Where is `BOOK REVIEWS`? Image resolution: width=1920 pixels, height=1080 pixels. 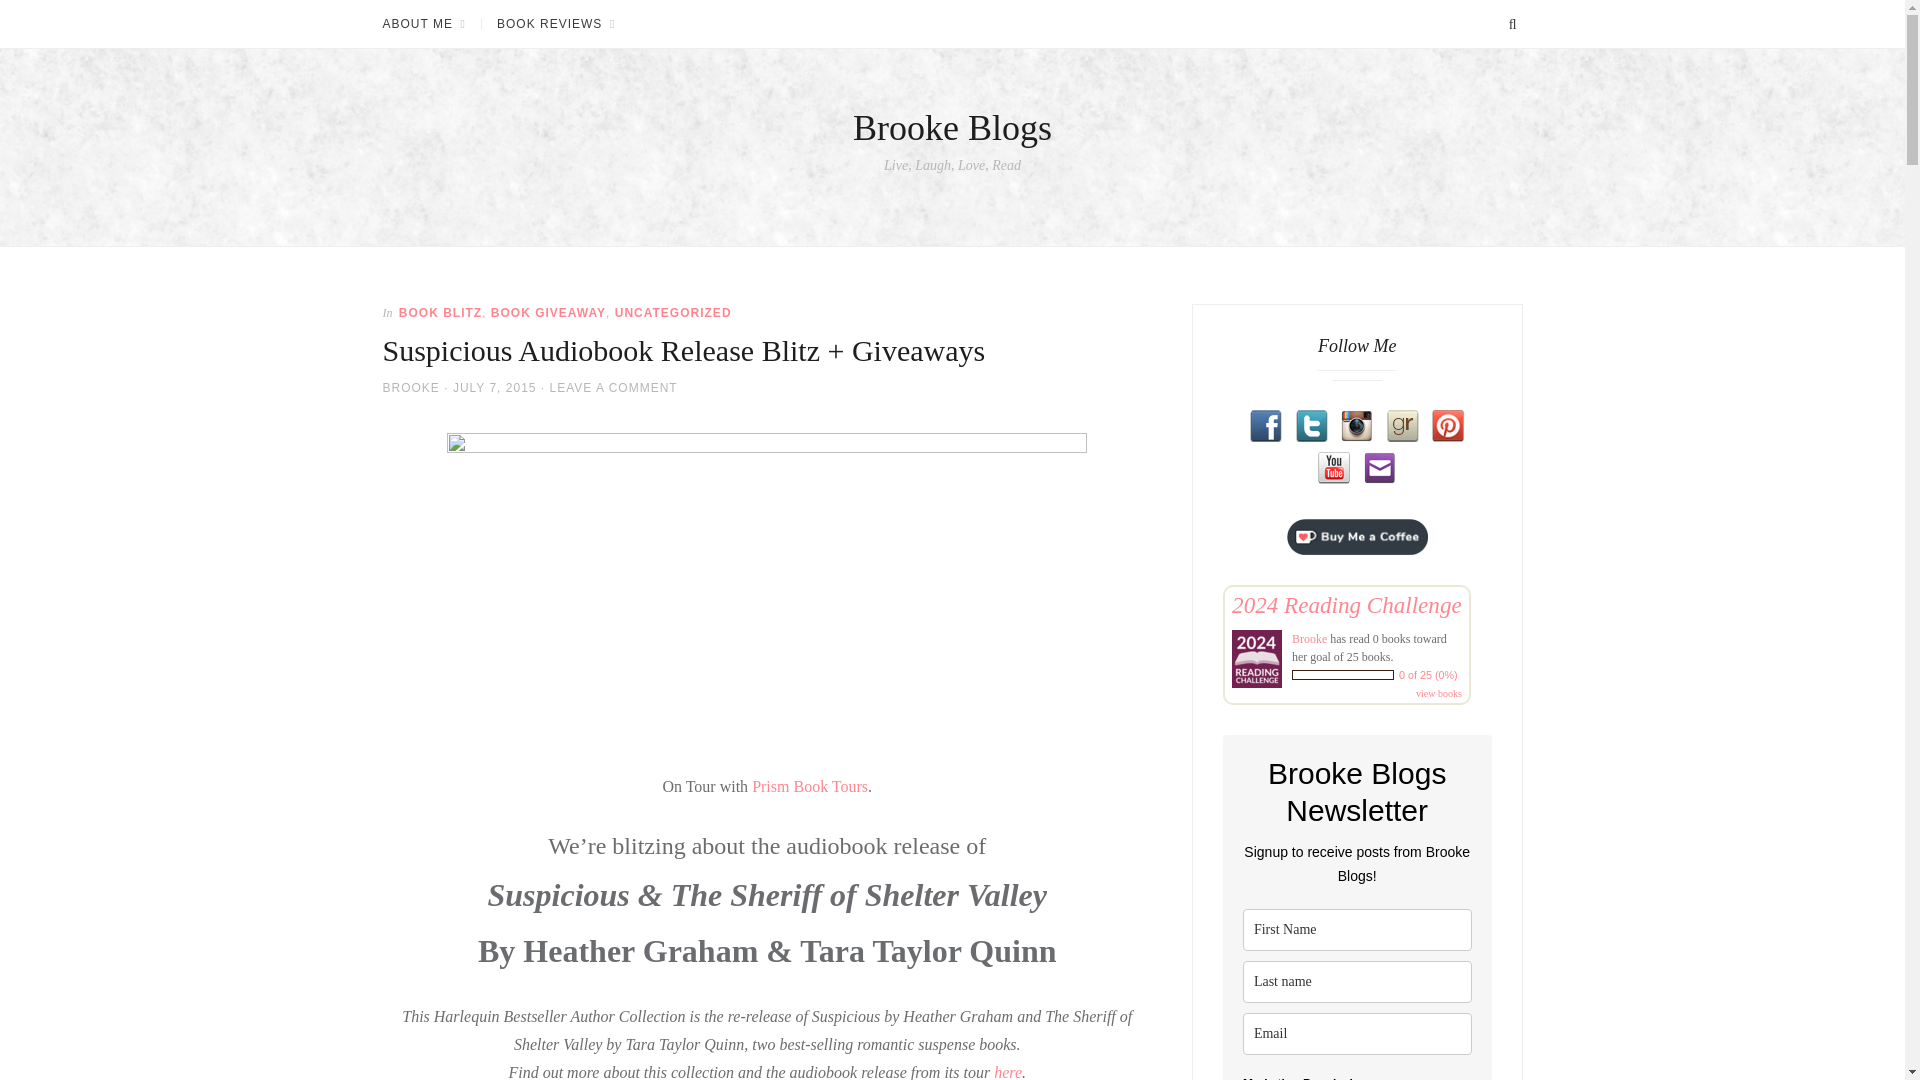
BOOK REVIEWS is located at coordinates (555, 24).